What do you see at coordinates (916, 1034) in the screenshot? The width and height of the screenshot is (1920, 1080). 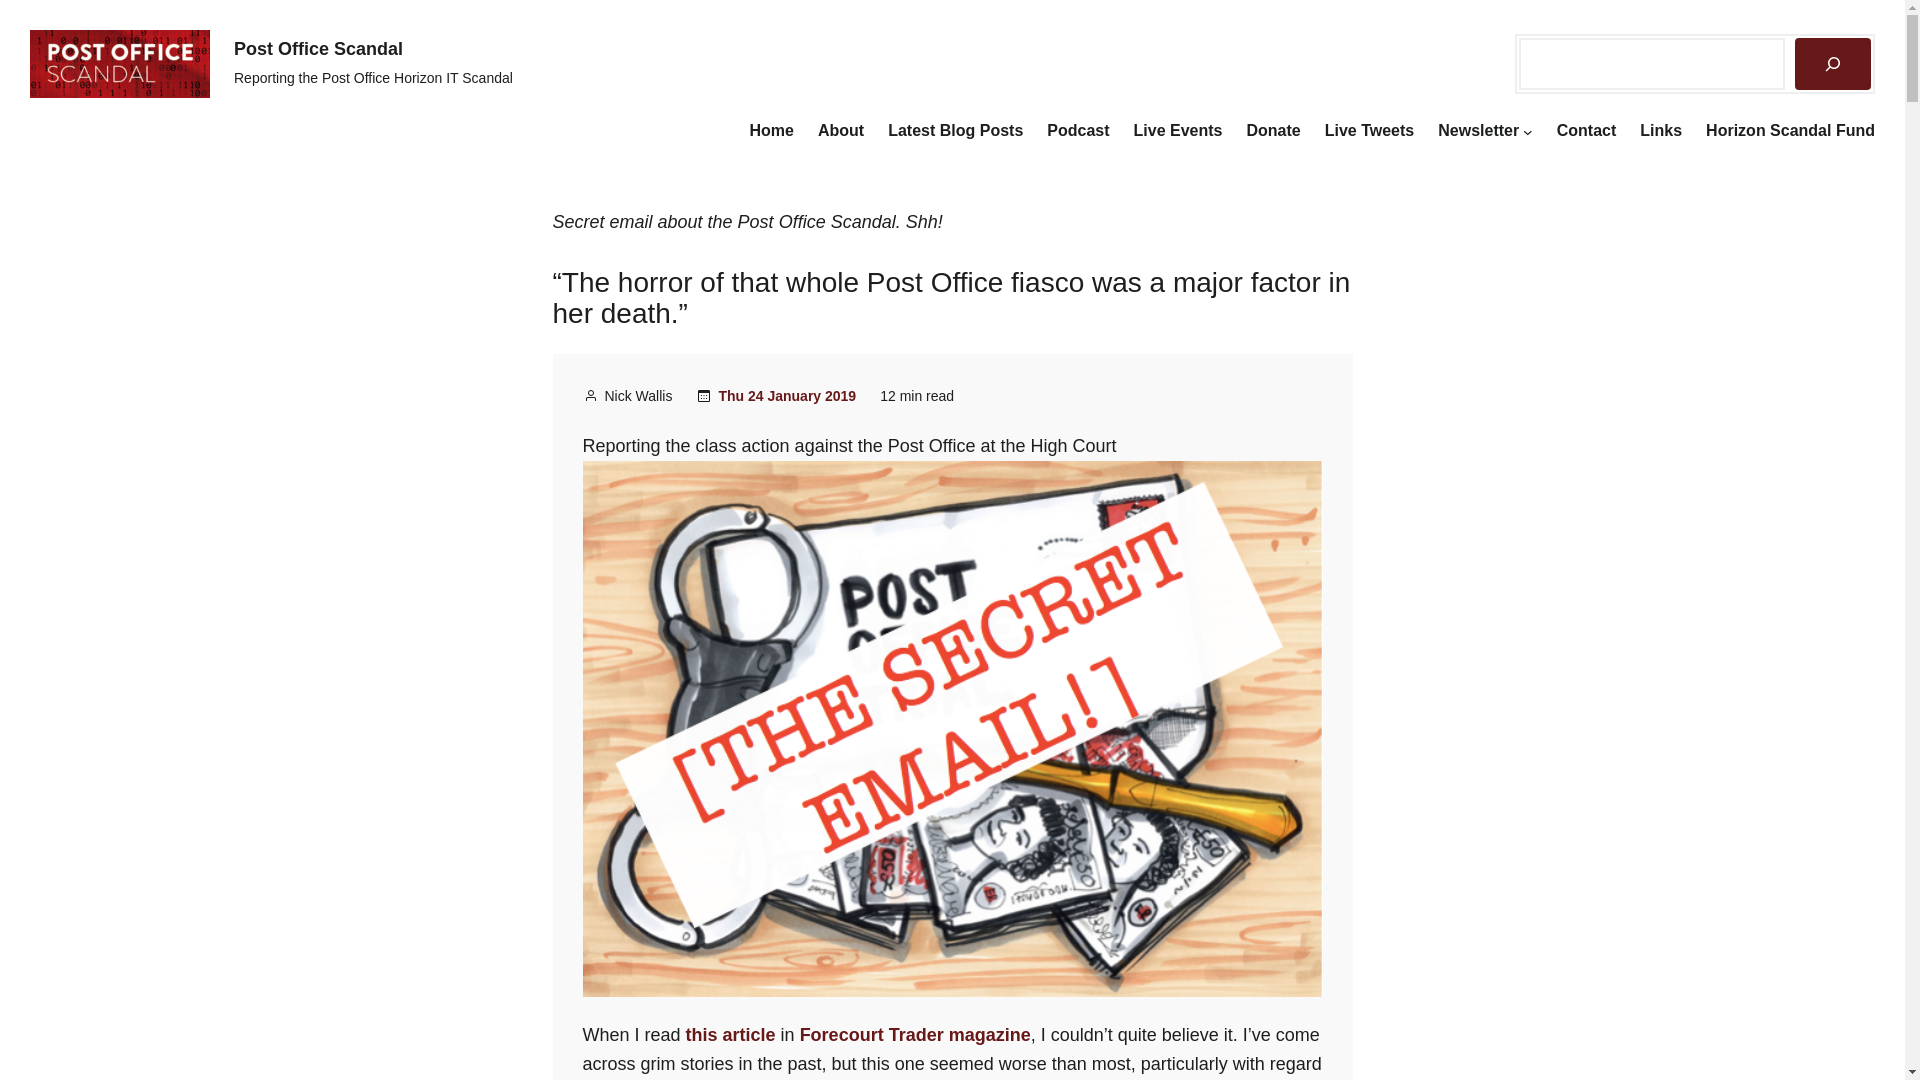 I see `Forecourt Trader magazine` at bounding box center [916, 1034].